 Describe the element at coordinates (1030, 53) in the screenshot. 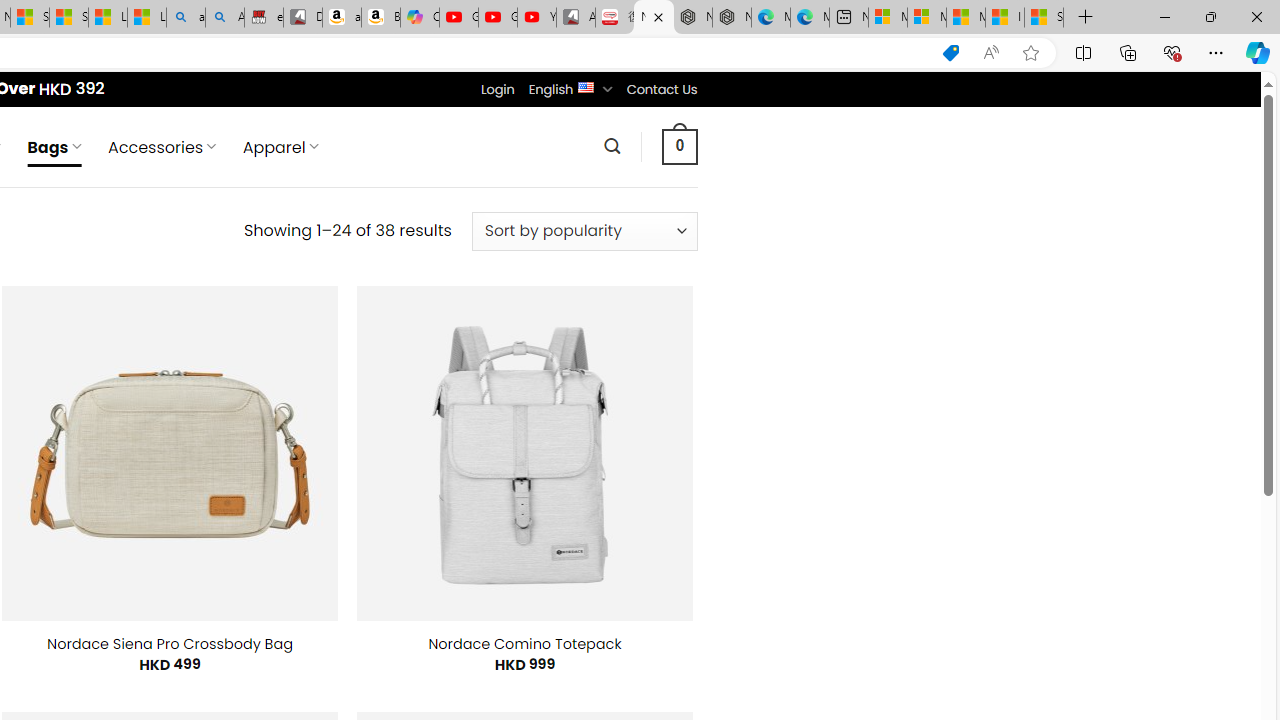

I see `Add this page to favorites (Ctrl+D)` at that location.